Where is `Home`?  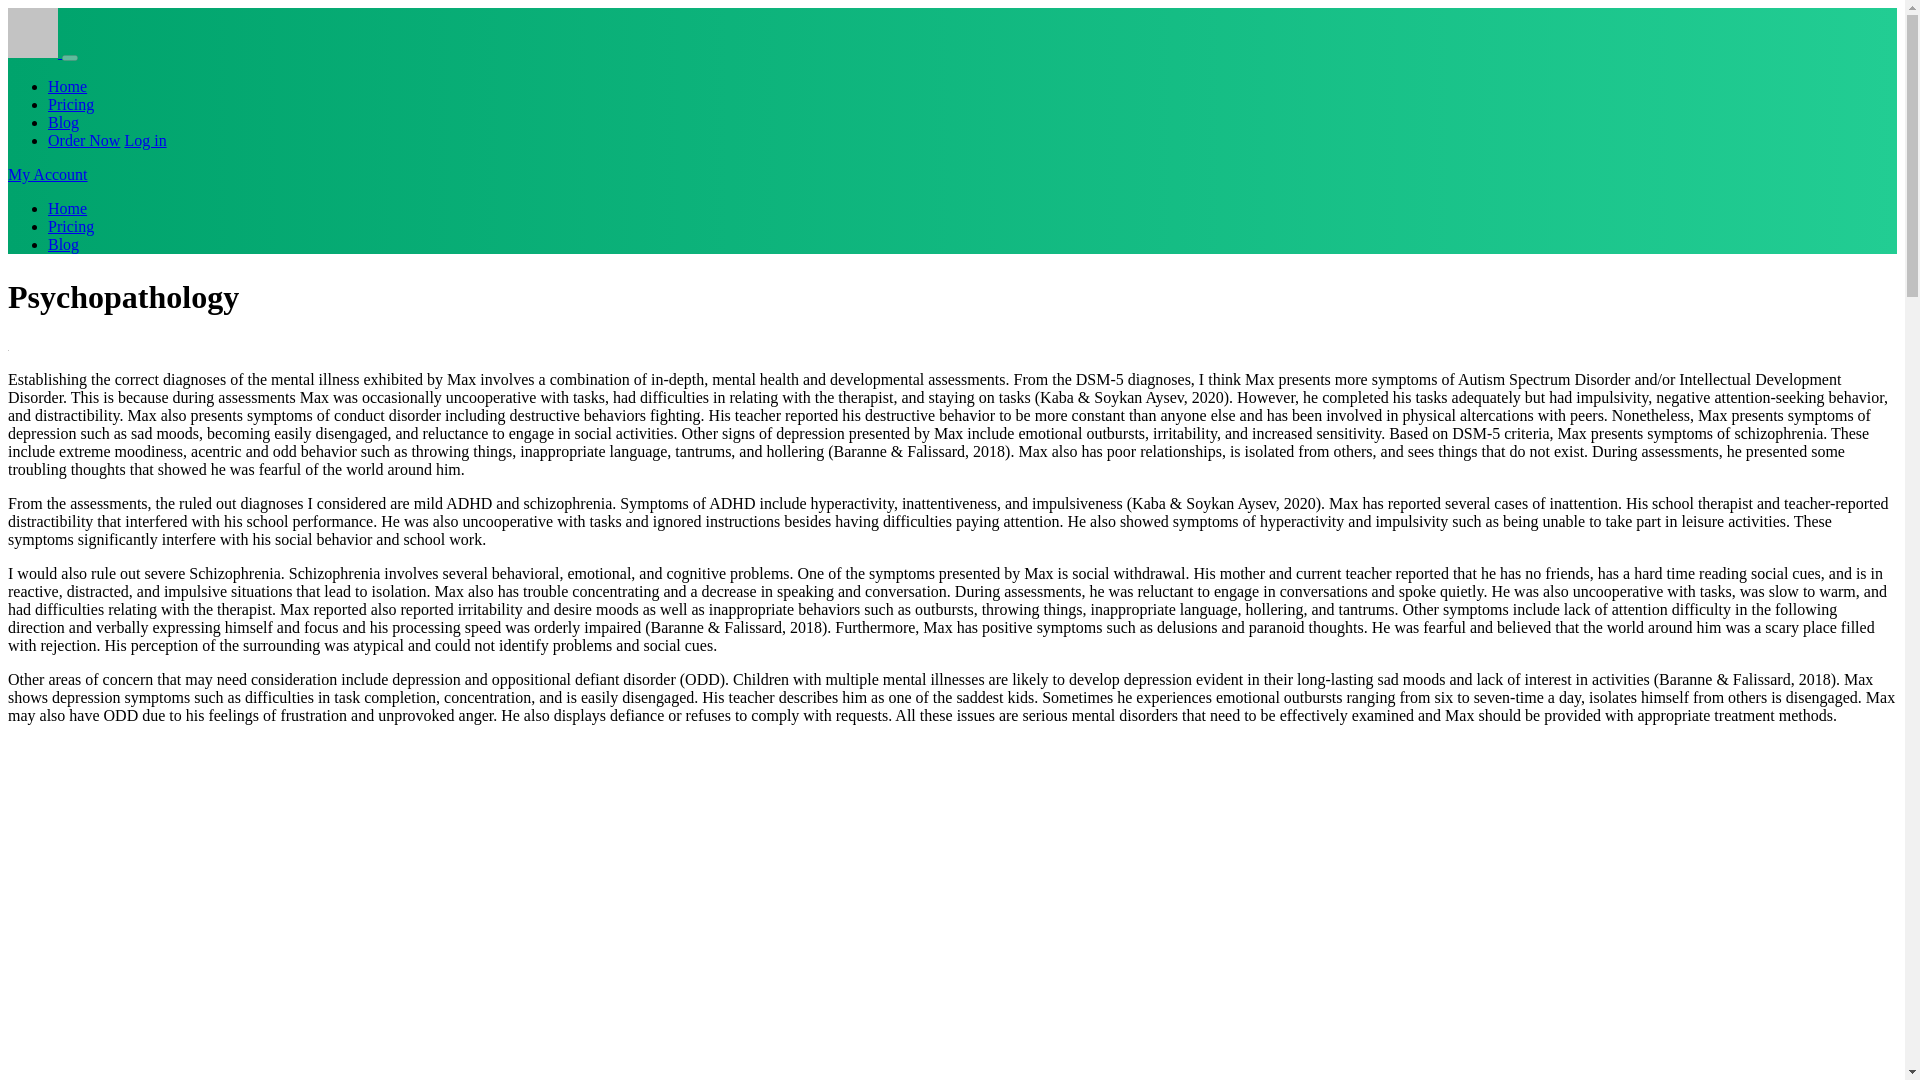 Home is located at coordinates (67, 208).